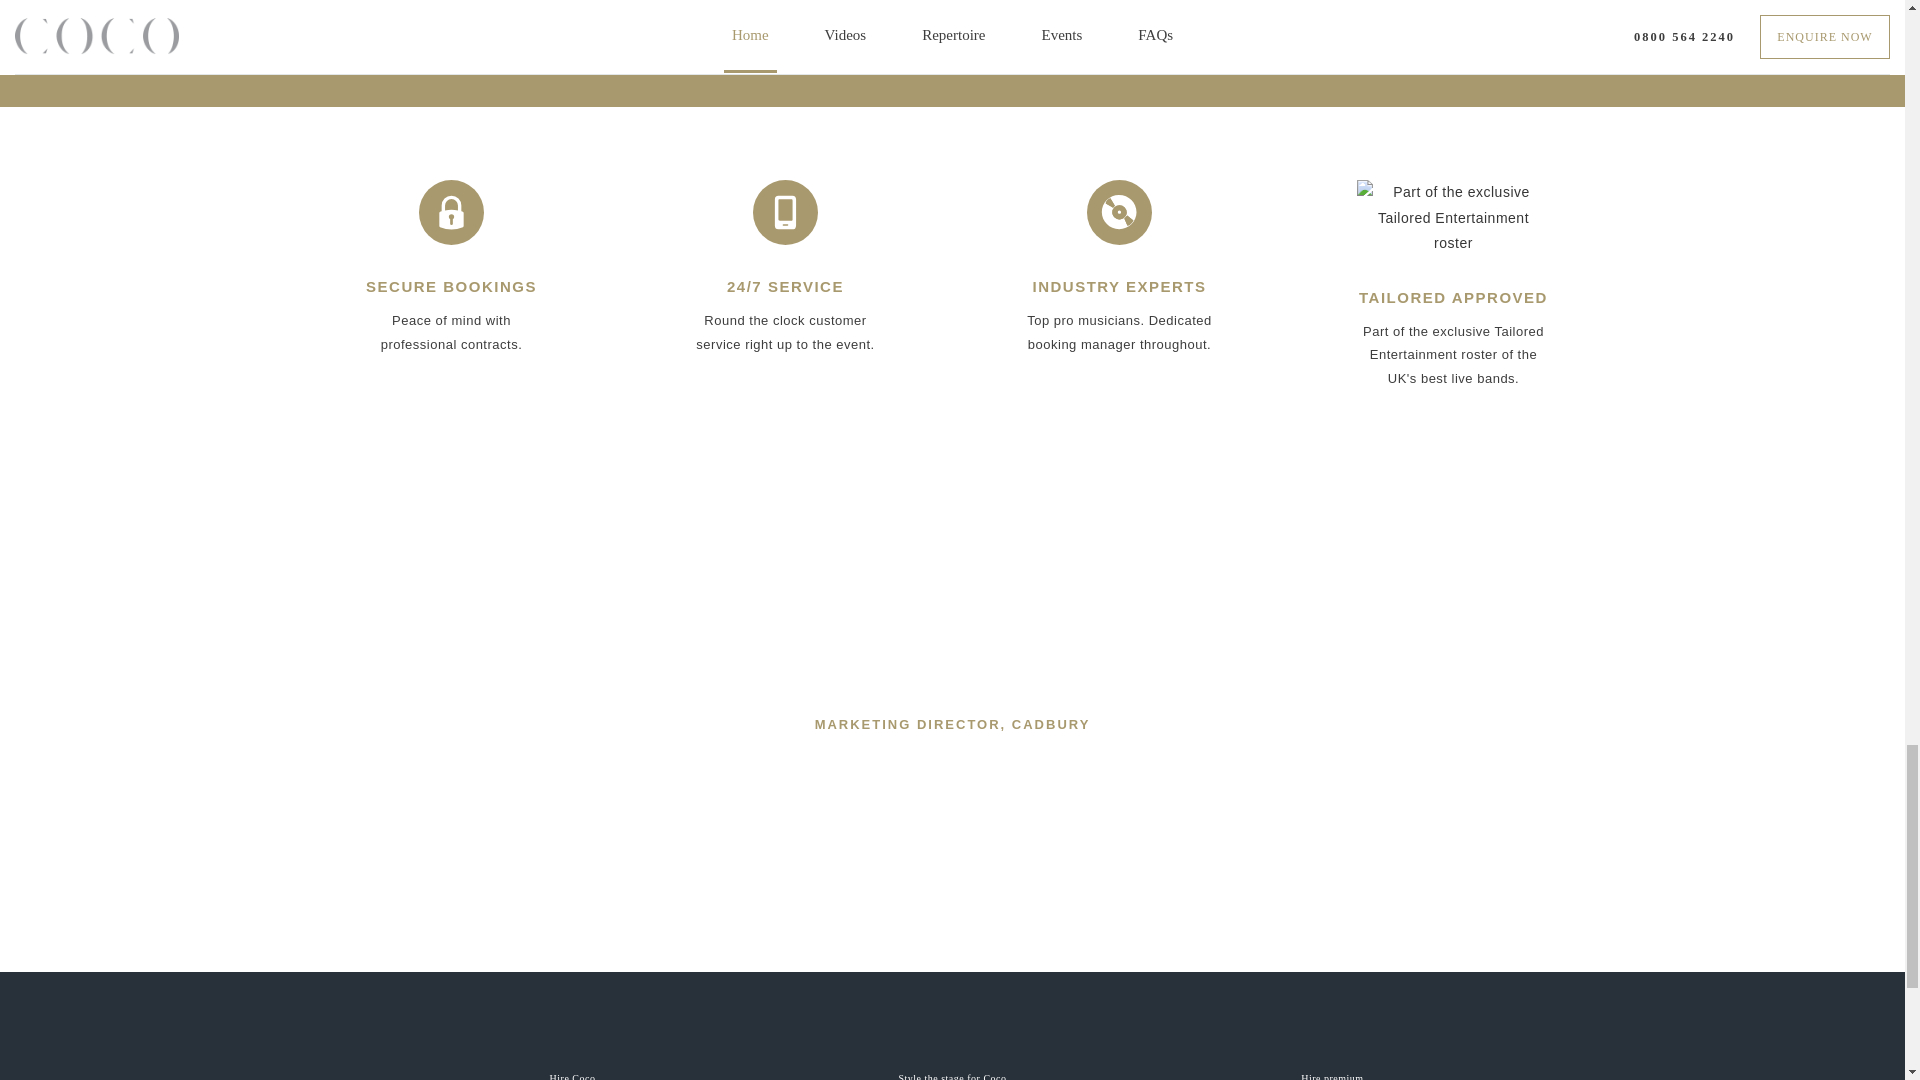 The image size is (1920, 1080). I want to click on Hire premium production and lighting at Tailored AV, so click(1332, 1076).